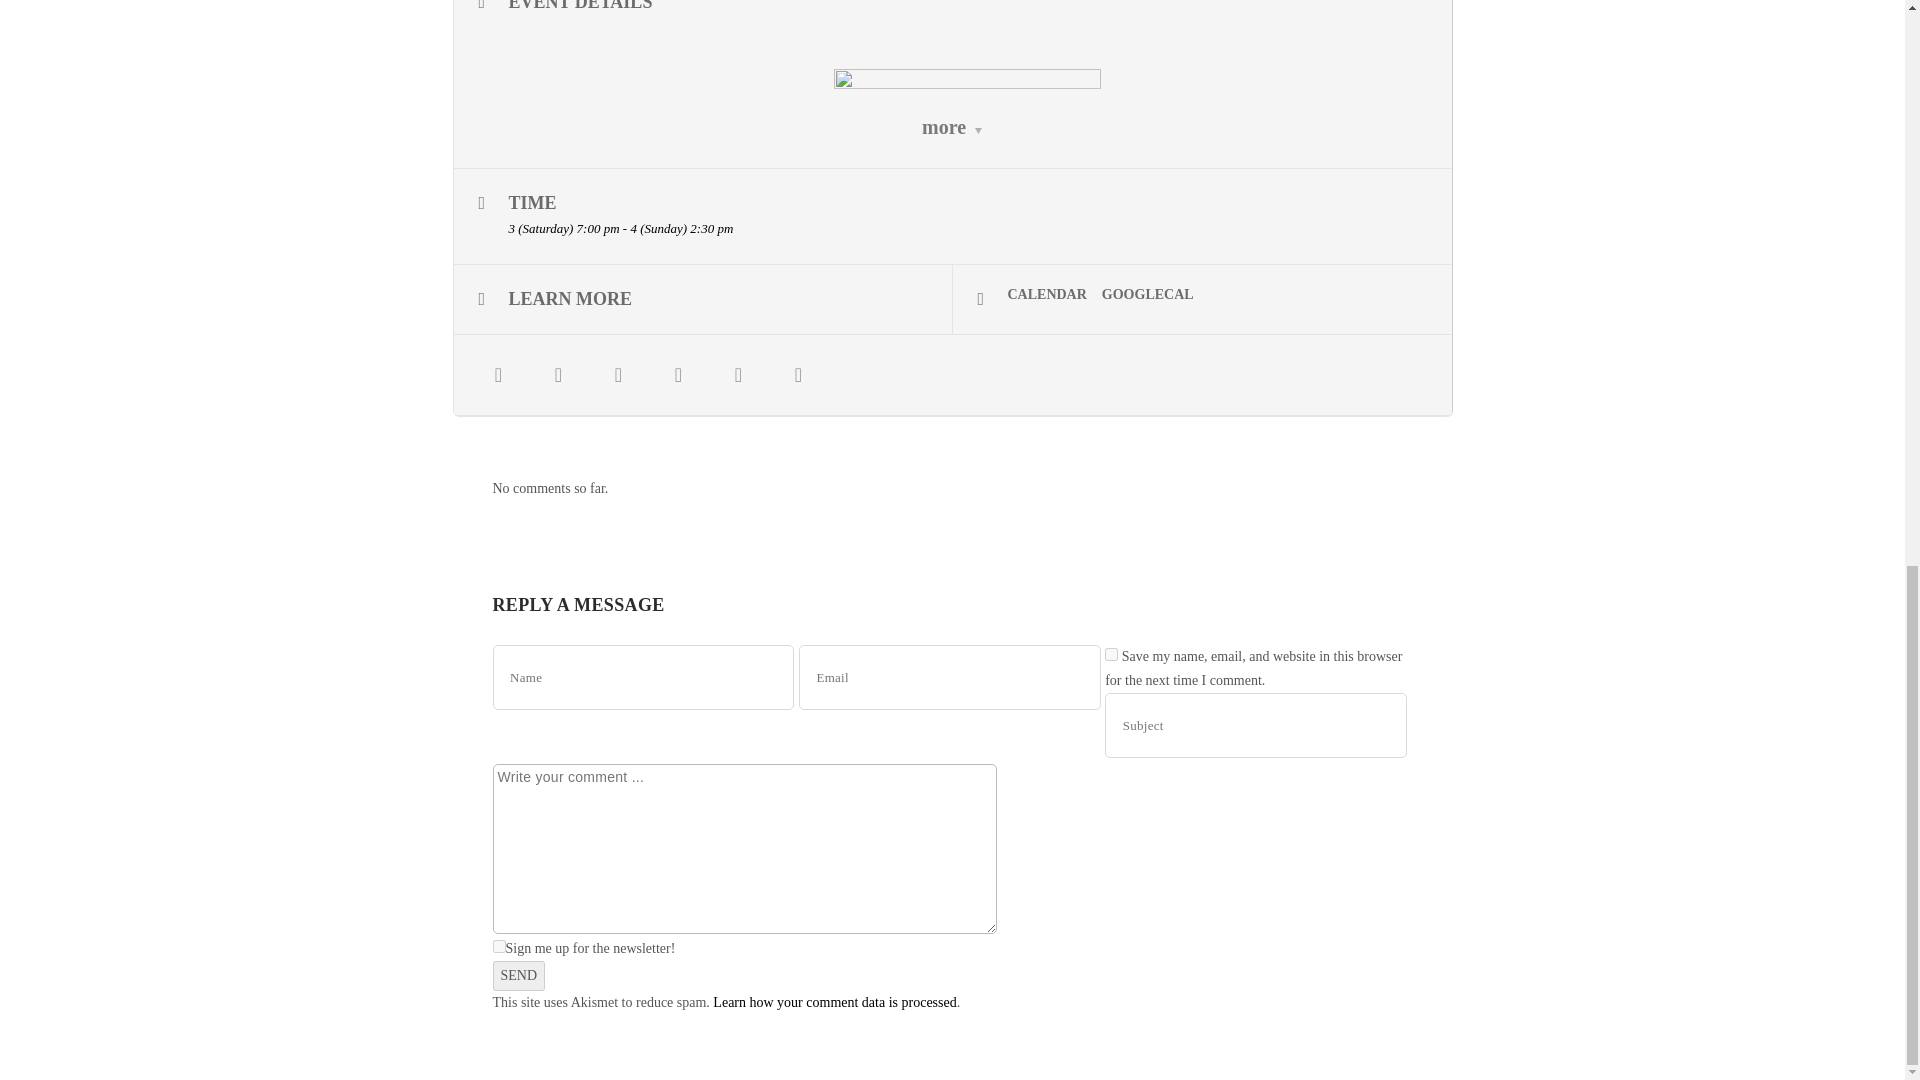  Describe the element at coordinates (1156, 295) in the screenshot. I see `Add to google calendar` at that location.